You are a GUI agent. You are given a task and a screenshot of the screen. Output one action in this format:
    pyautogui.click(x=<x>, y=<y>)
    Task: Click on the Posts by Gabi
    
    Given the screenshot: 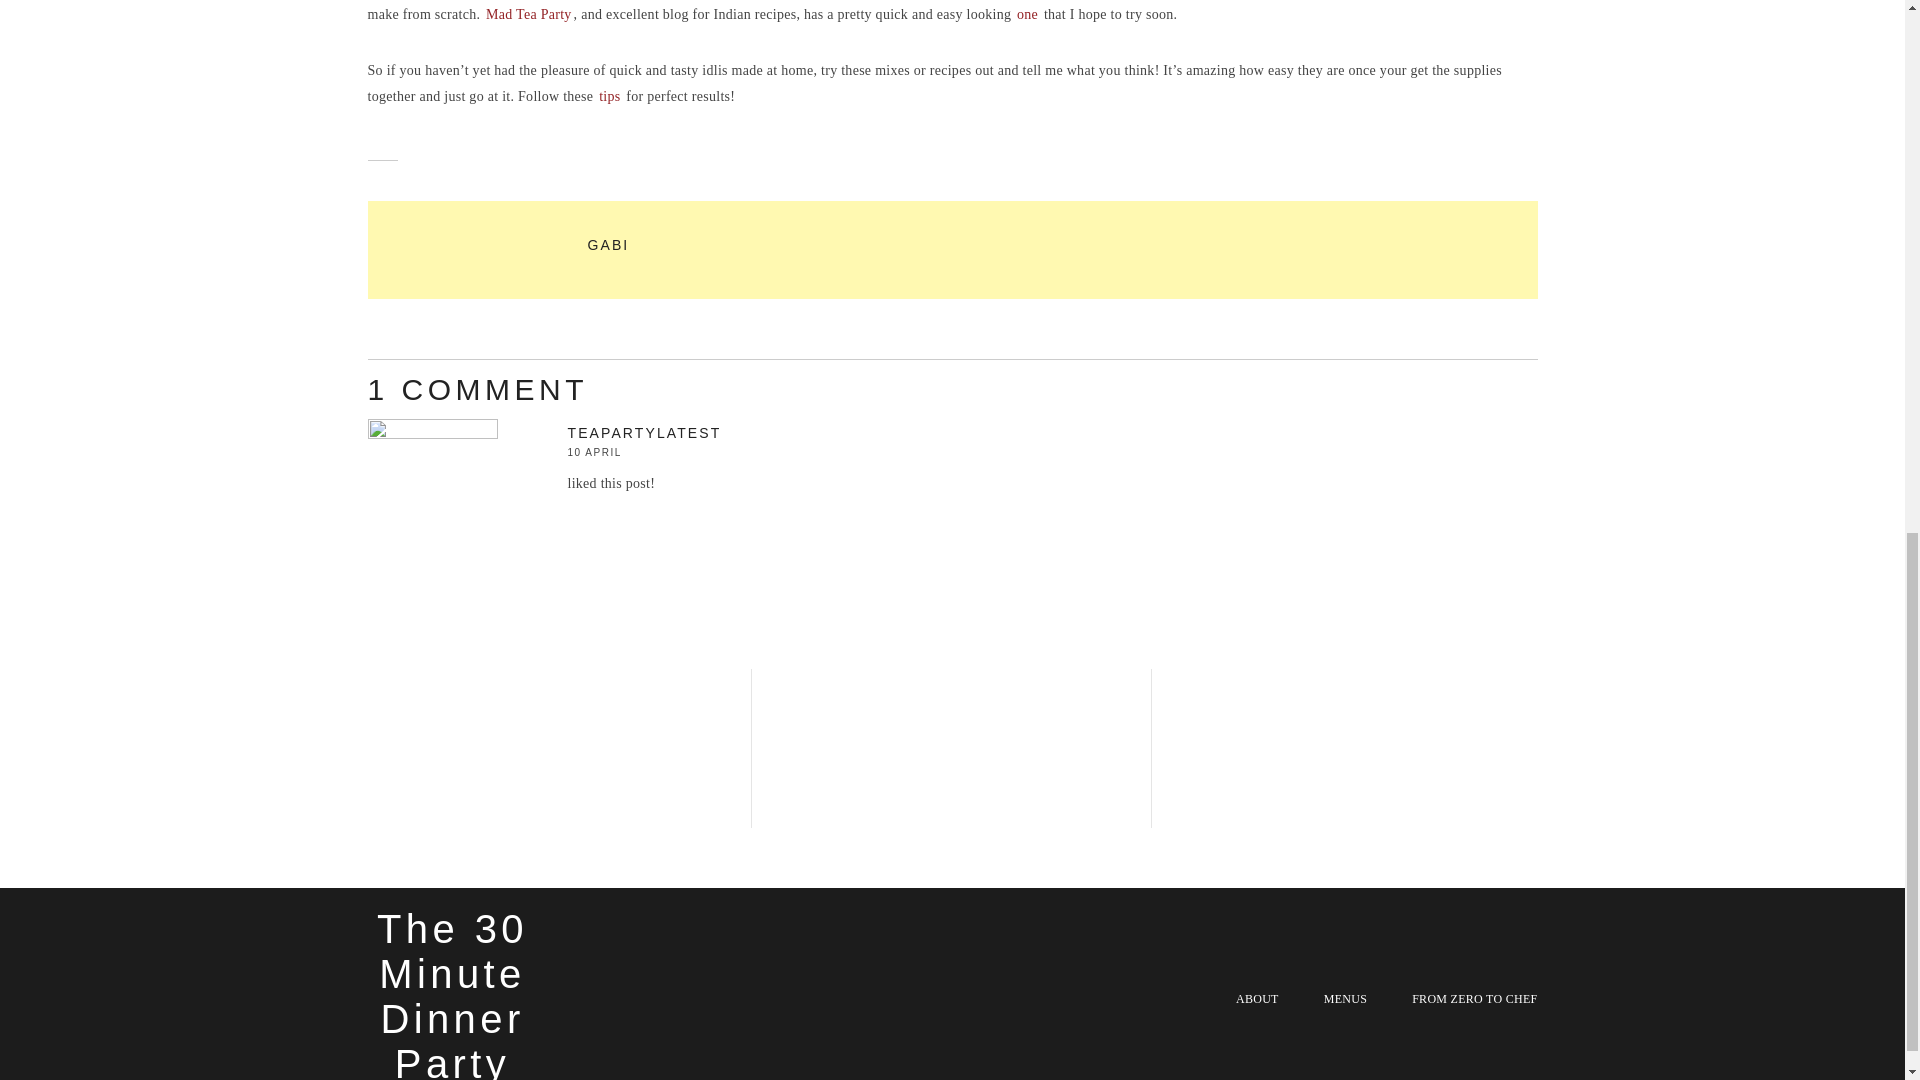 What is the action you would take?
    pyautogui.click(x=608, y=244)
    